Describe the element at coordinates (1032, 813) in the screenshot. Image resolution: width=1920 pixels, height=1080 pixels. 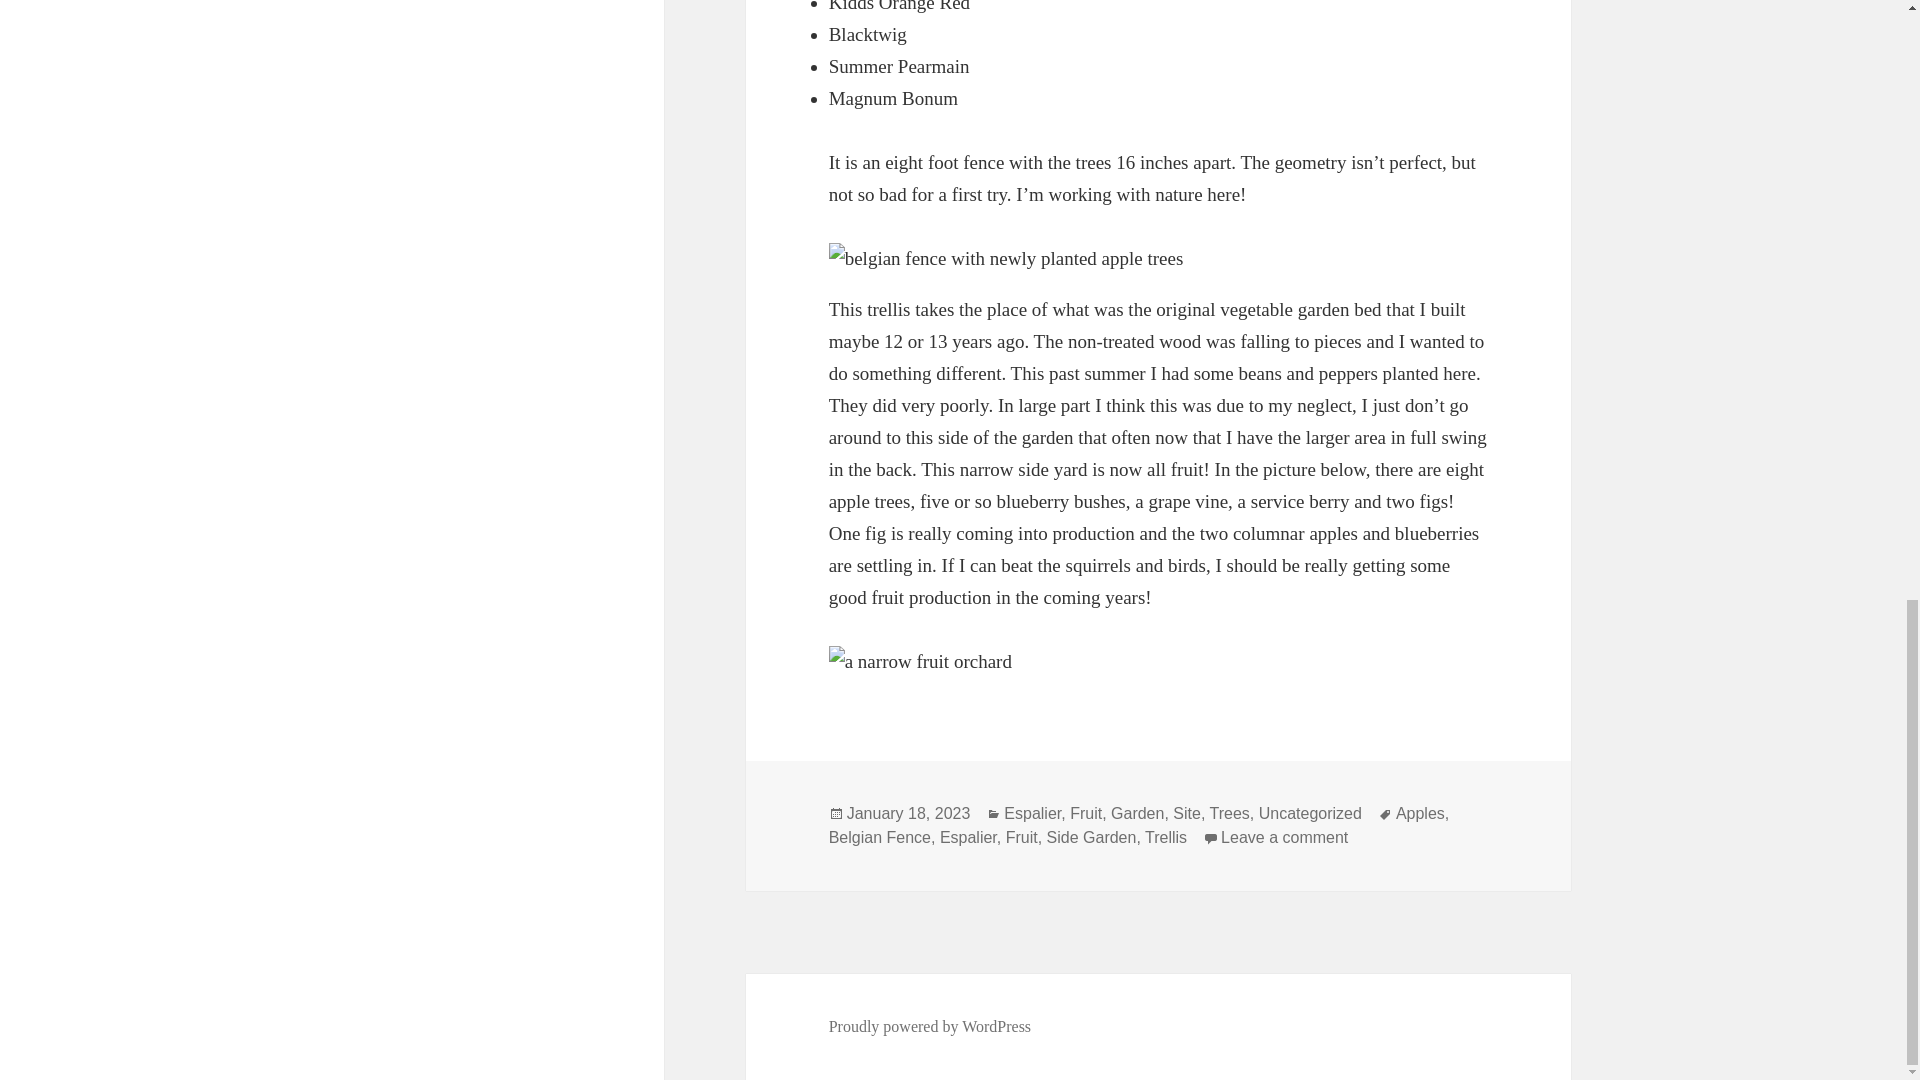
I see `Garden` at that location.